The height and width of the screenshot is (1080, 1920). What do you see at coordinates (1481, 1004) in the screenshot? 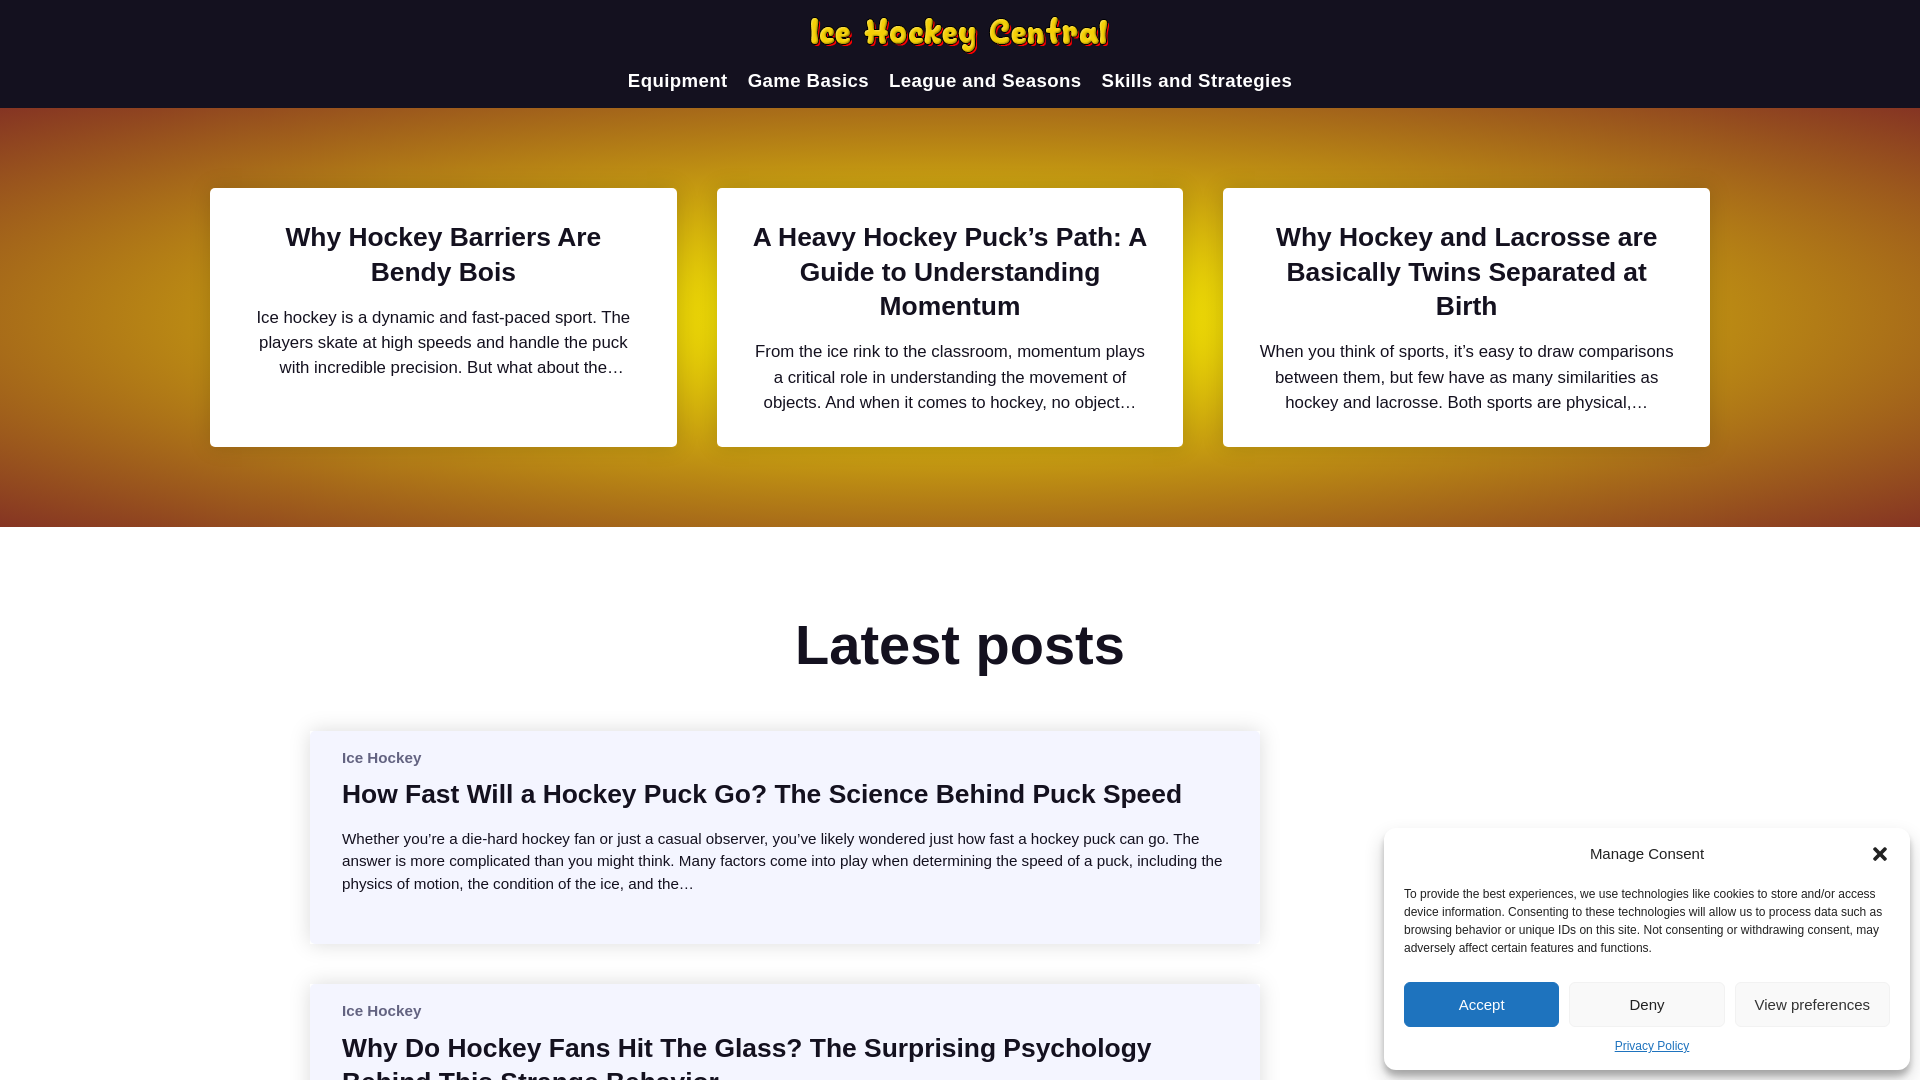
I see `Accept` at bounding box center [1481, 1004].